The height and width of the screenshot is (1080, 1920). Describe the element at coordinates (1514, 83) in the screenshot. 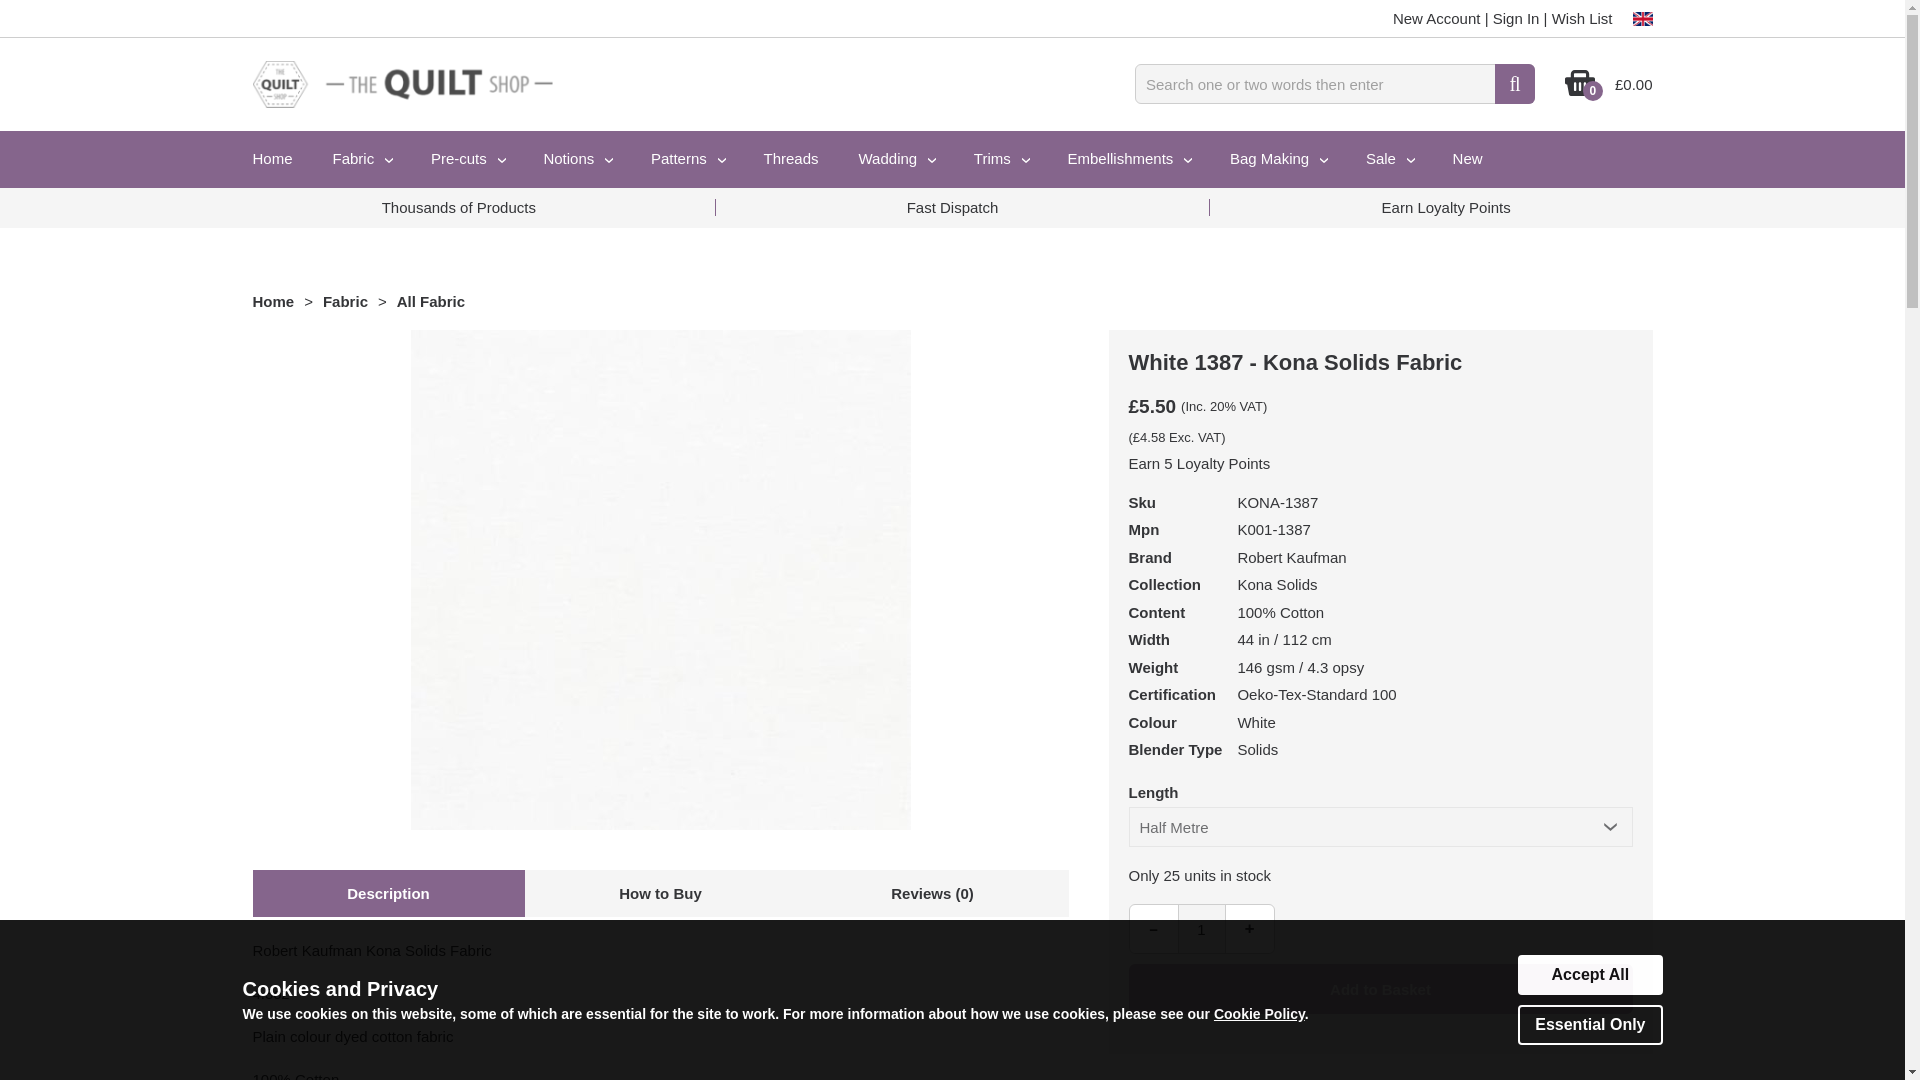

I see `Go` at that location.